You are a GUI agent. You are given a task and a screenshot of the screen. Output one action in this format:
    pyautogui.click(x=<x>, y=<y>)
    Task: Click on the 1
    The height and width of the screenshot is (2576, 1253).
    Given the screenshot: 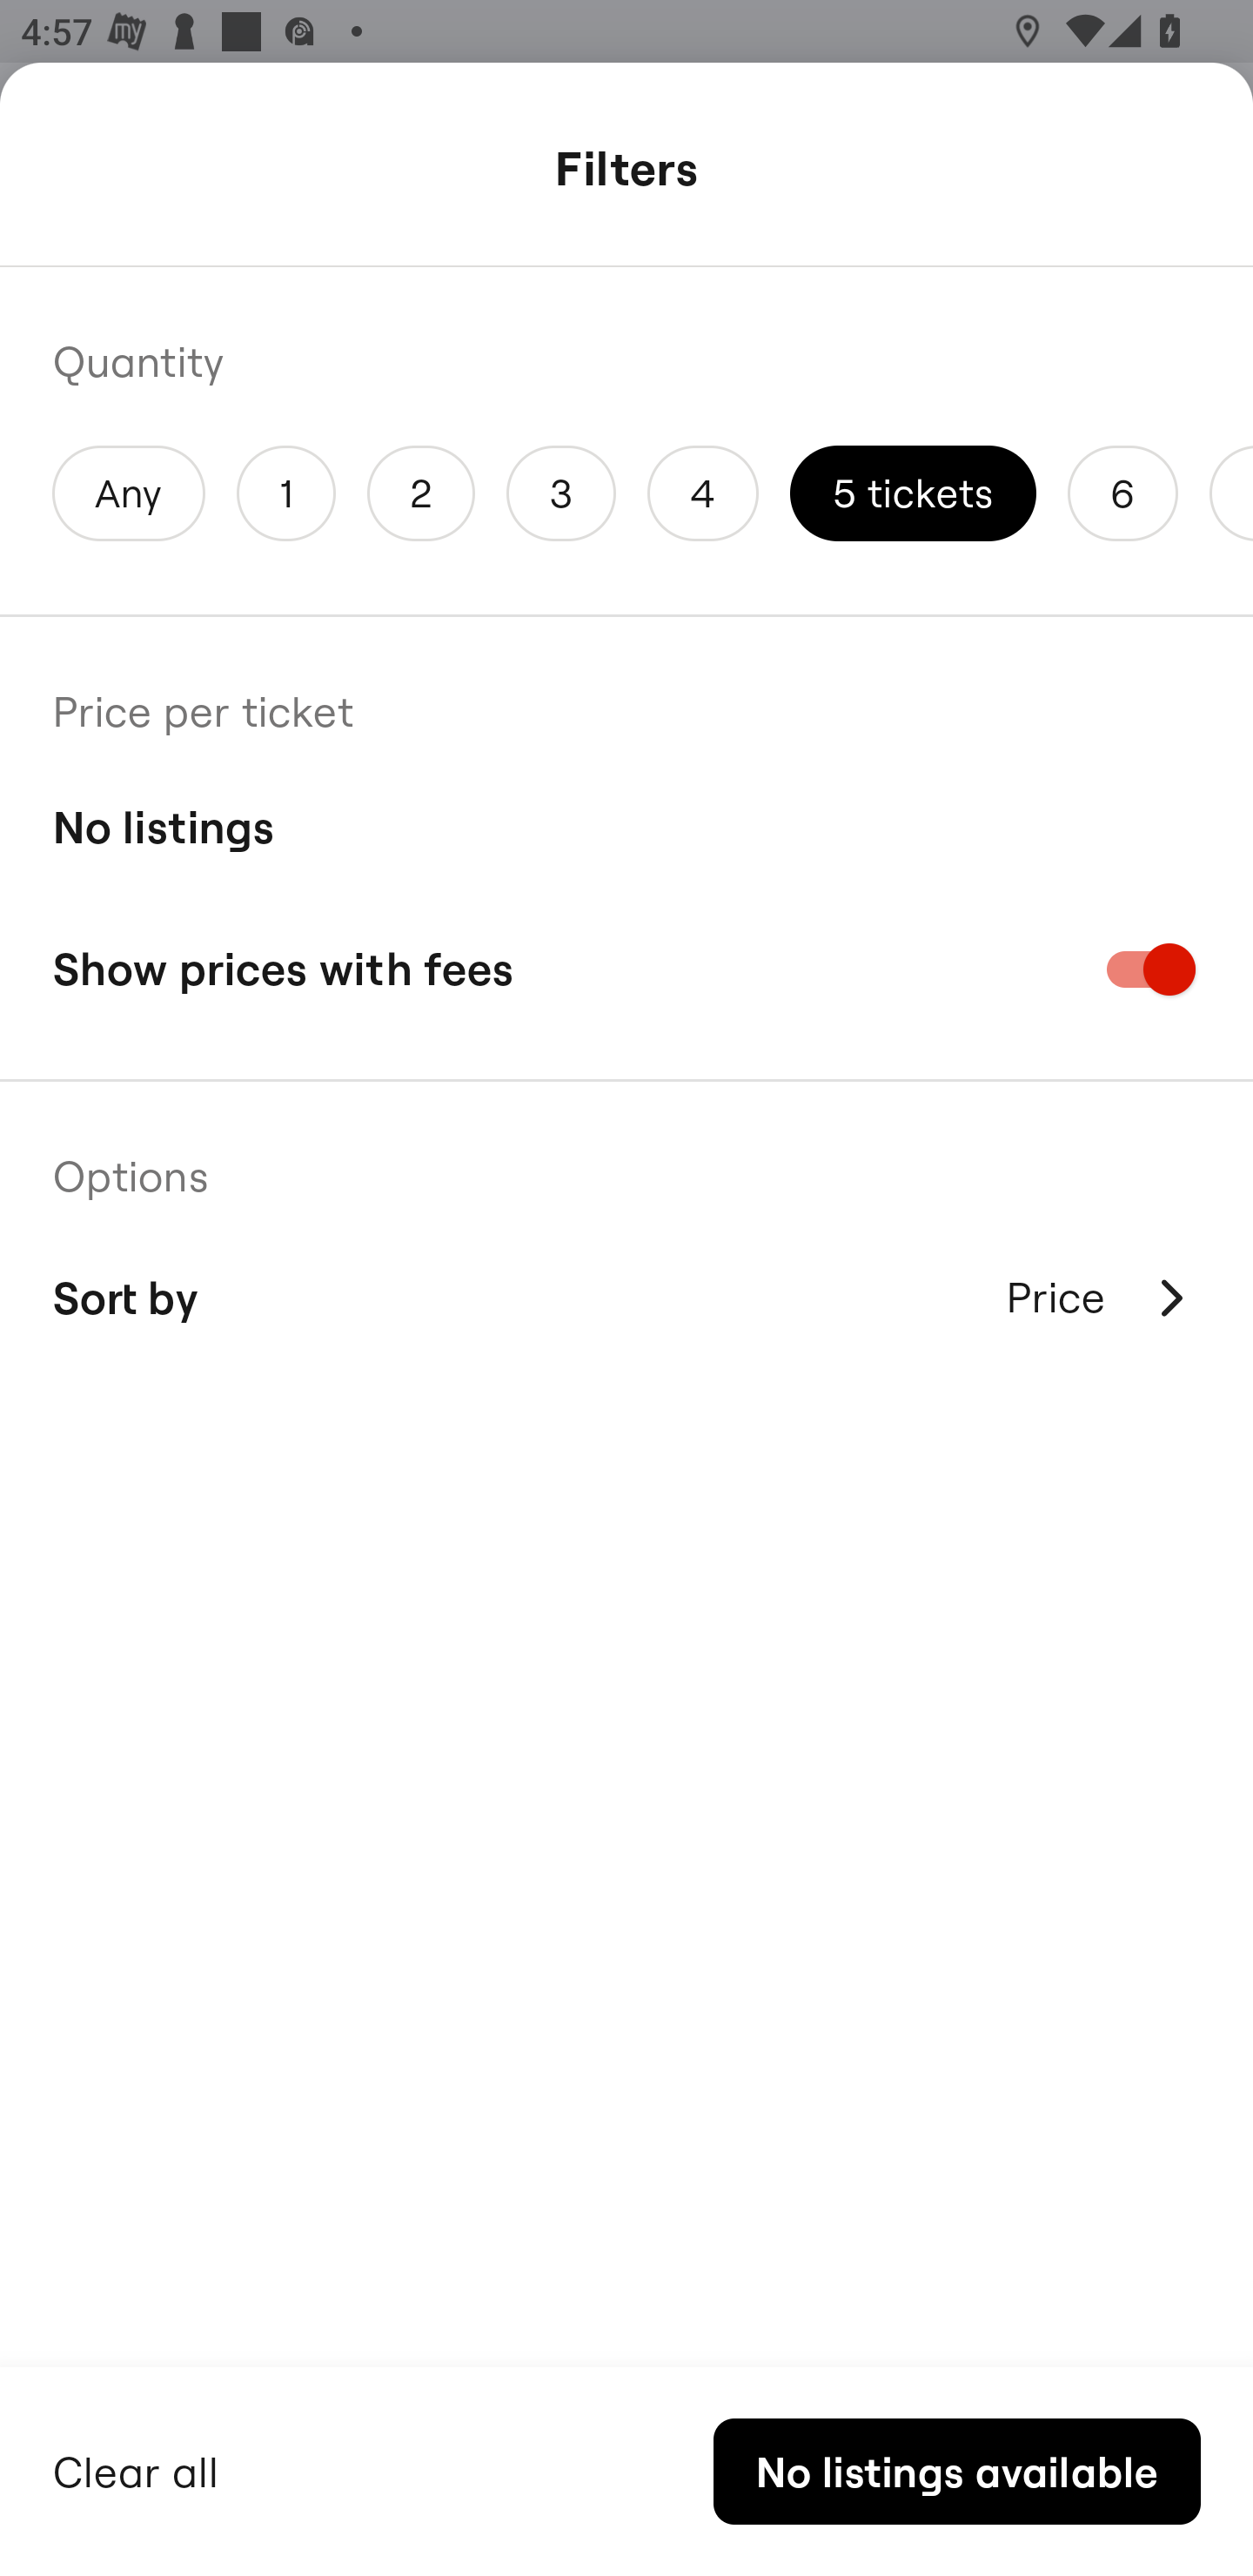 What is the action you would take?
    pyautogui.click(x=285, y=493)
    